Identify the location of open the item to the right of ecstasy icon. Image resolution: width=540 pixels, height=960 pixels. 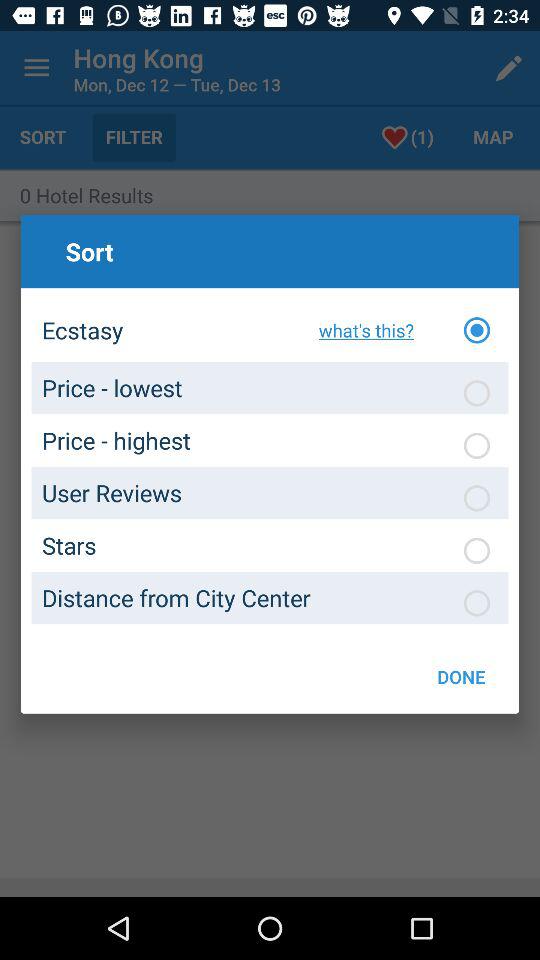
(360, 330).